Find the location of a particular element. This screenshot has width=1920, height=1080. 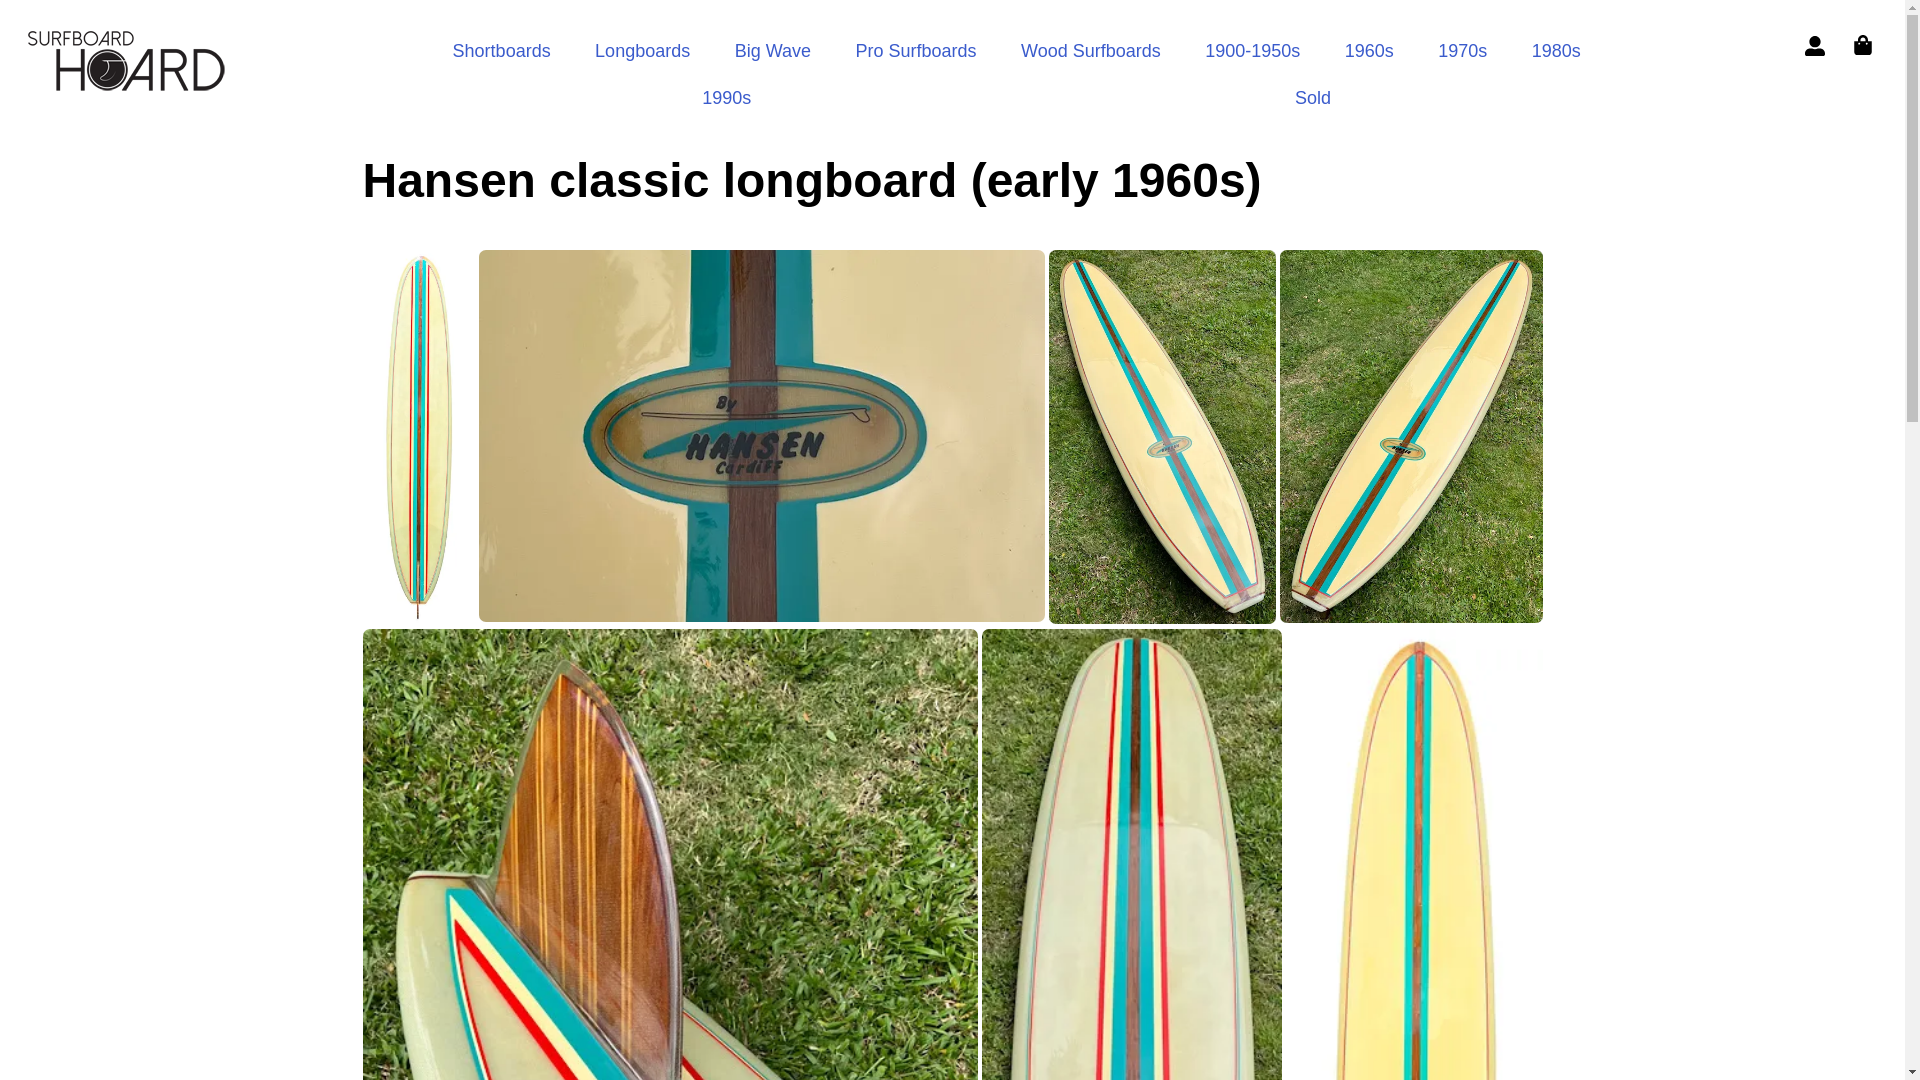

Shortboards is located at coordinates (501, 51).